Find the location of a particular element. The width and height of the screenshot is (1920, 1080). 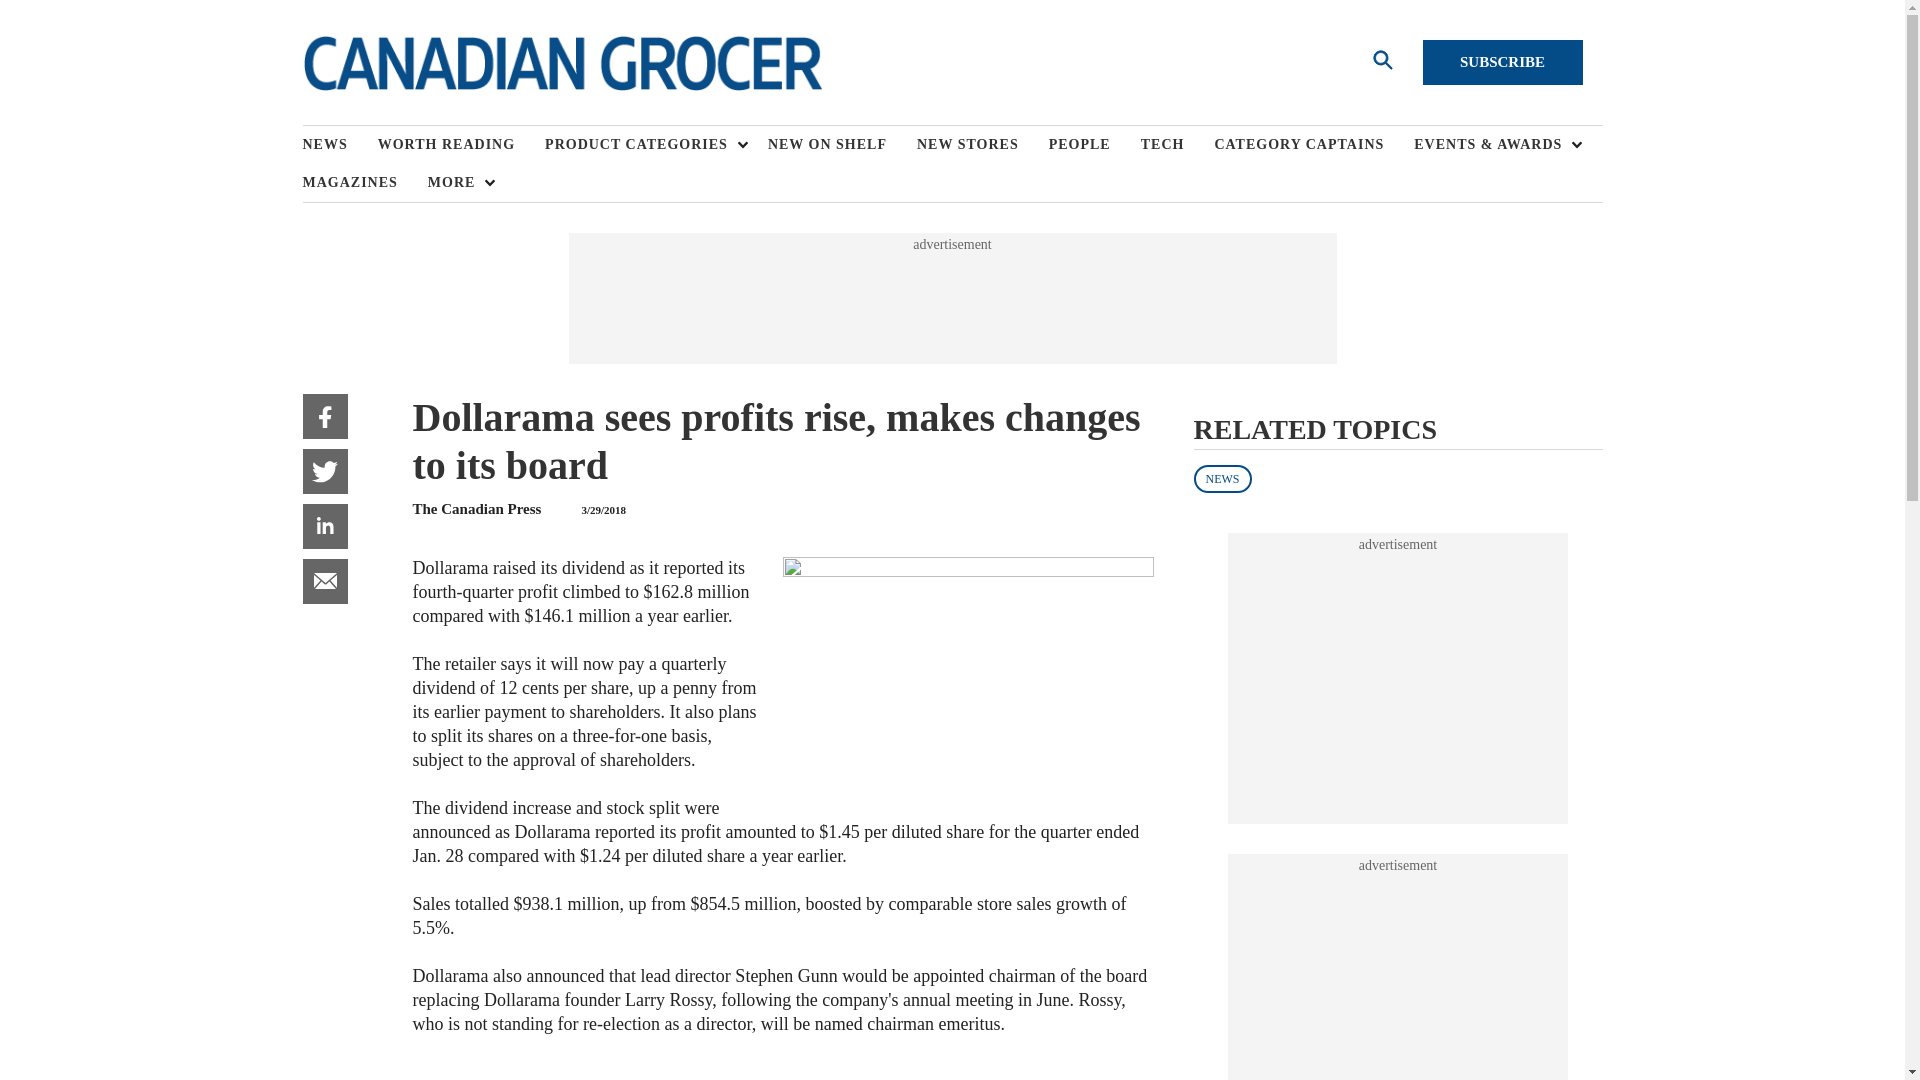

twitter is located at coordinates (324, 471).